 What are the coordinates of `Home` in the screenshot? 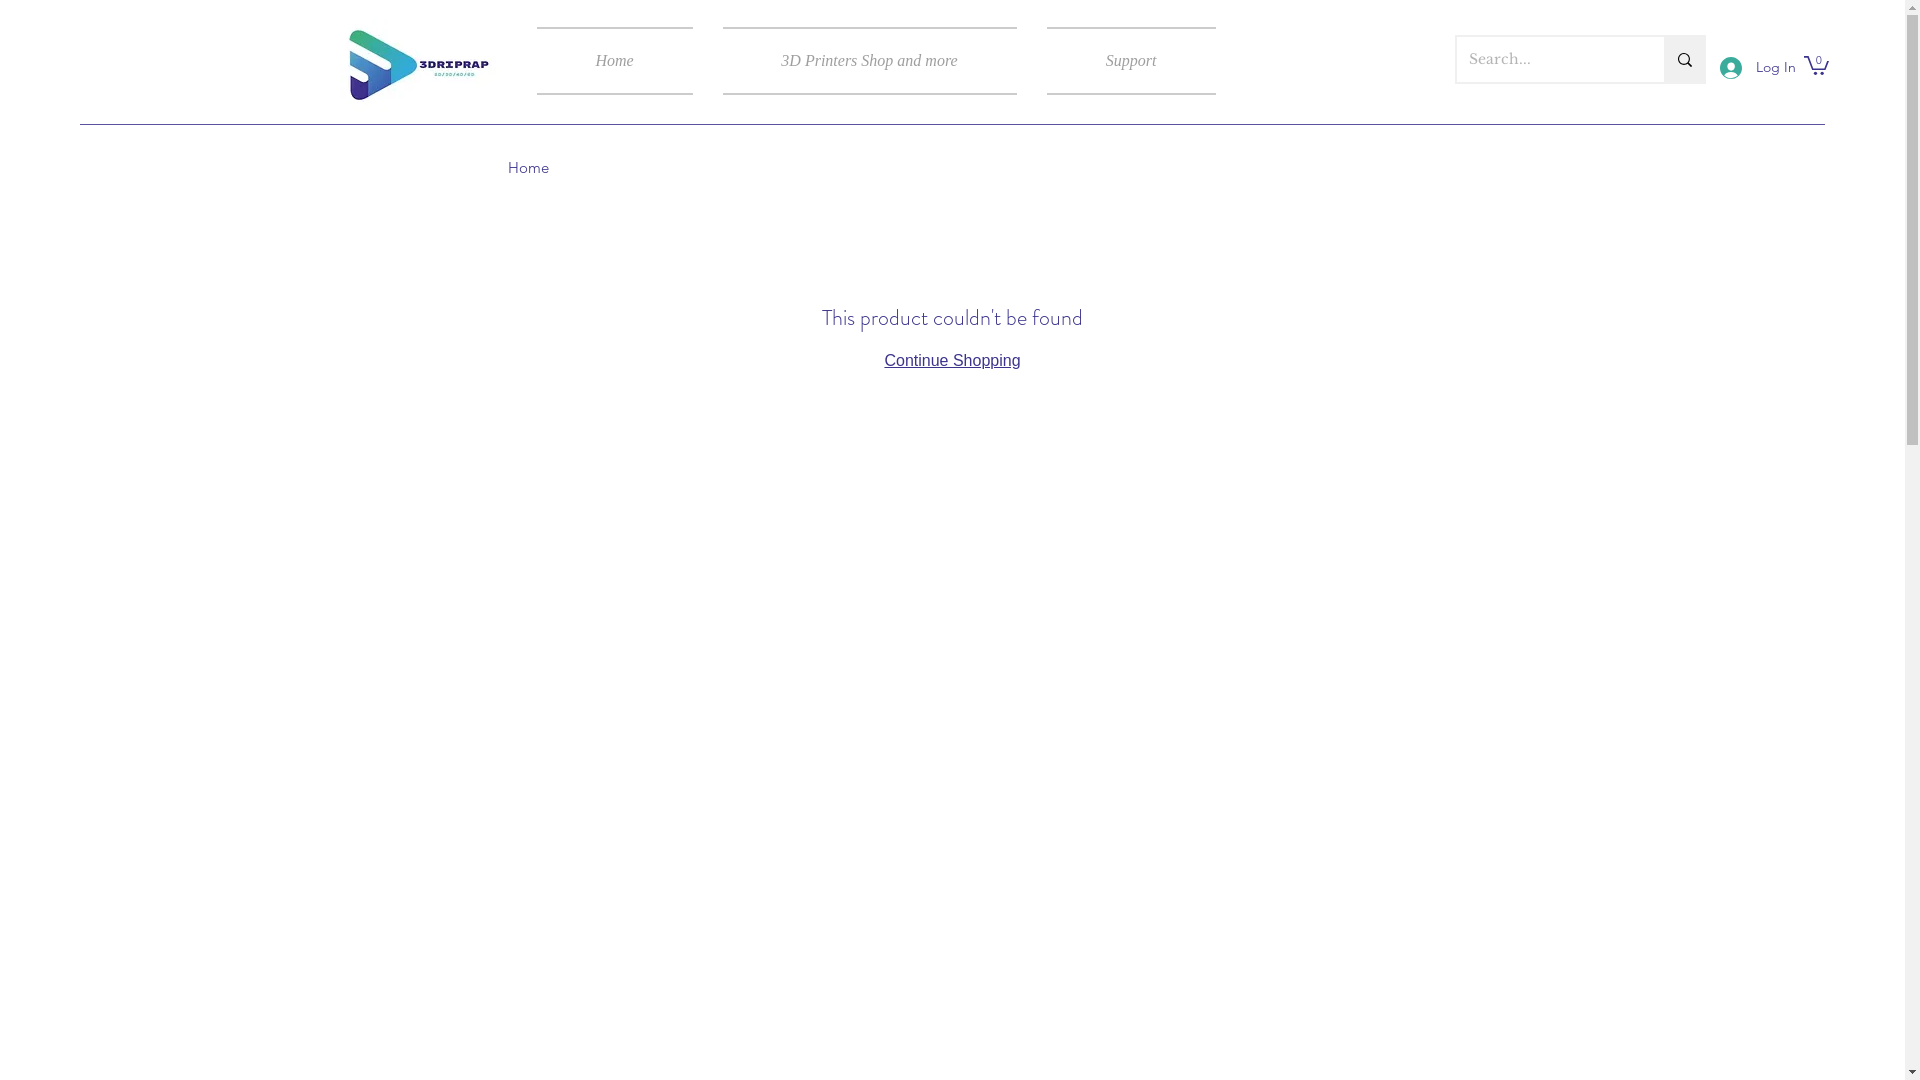 It's located at (622, 61).